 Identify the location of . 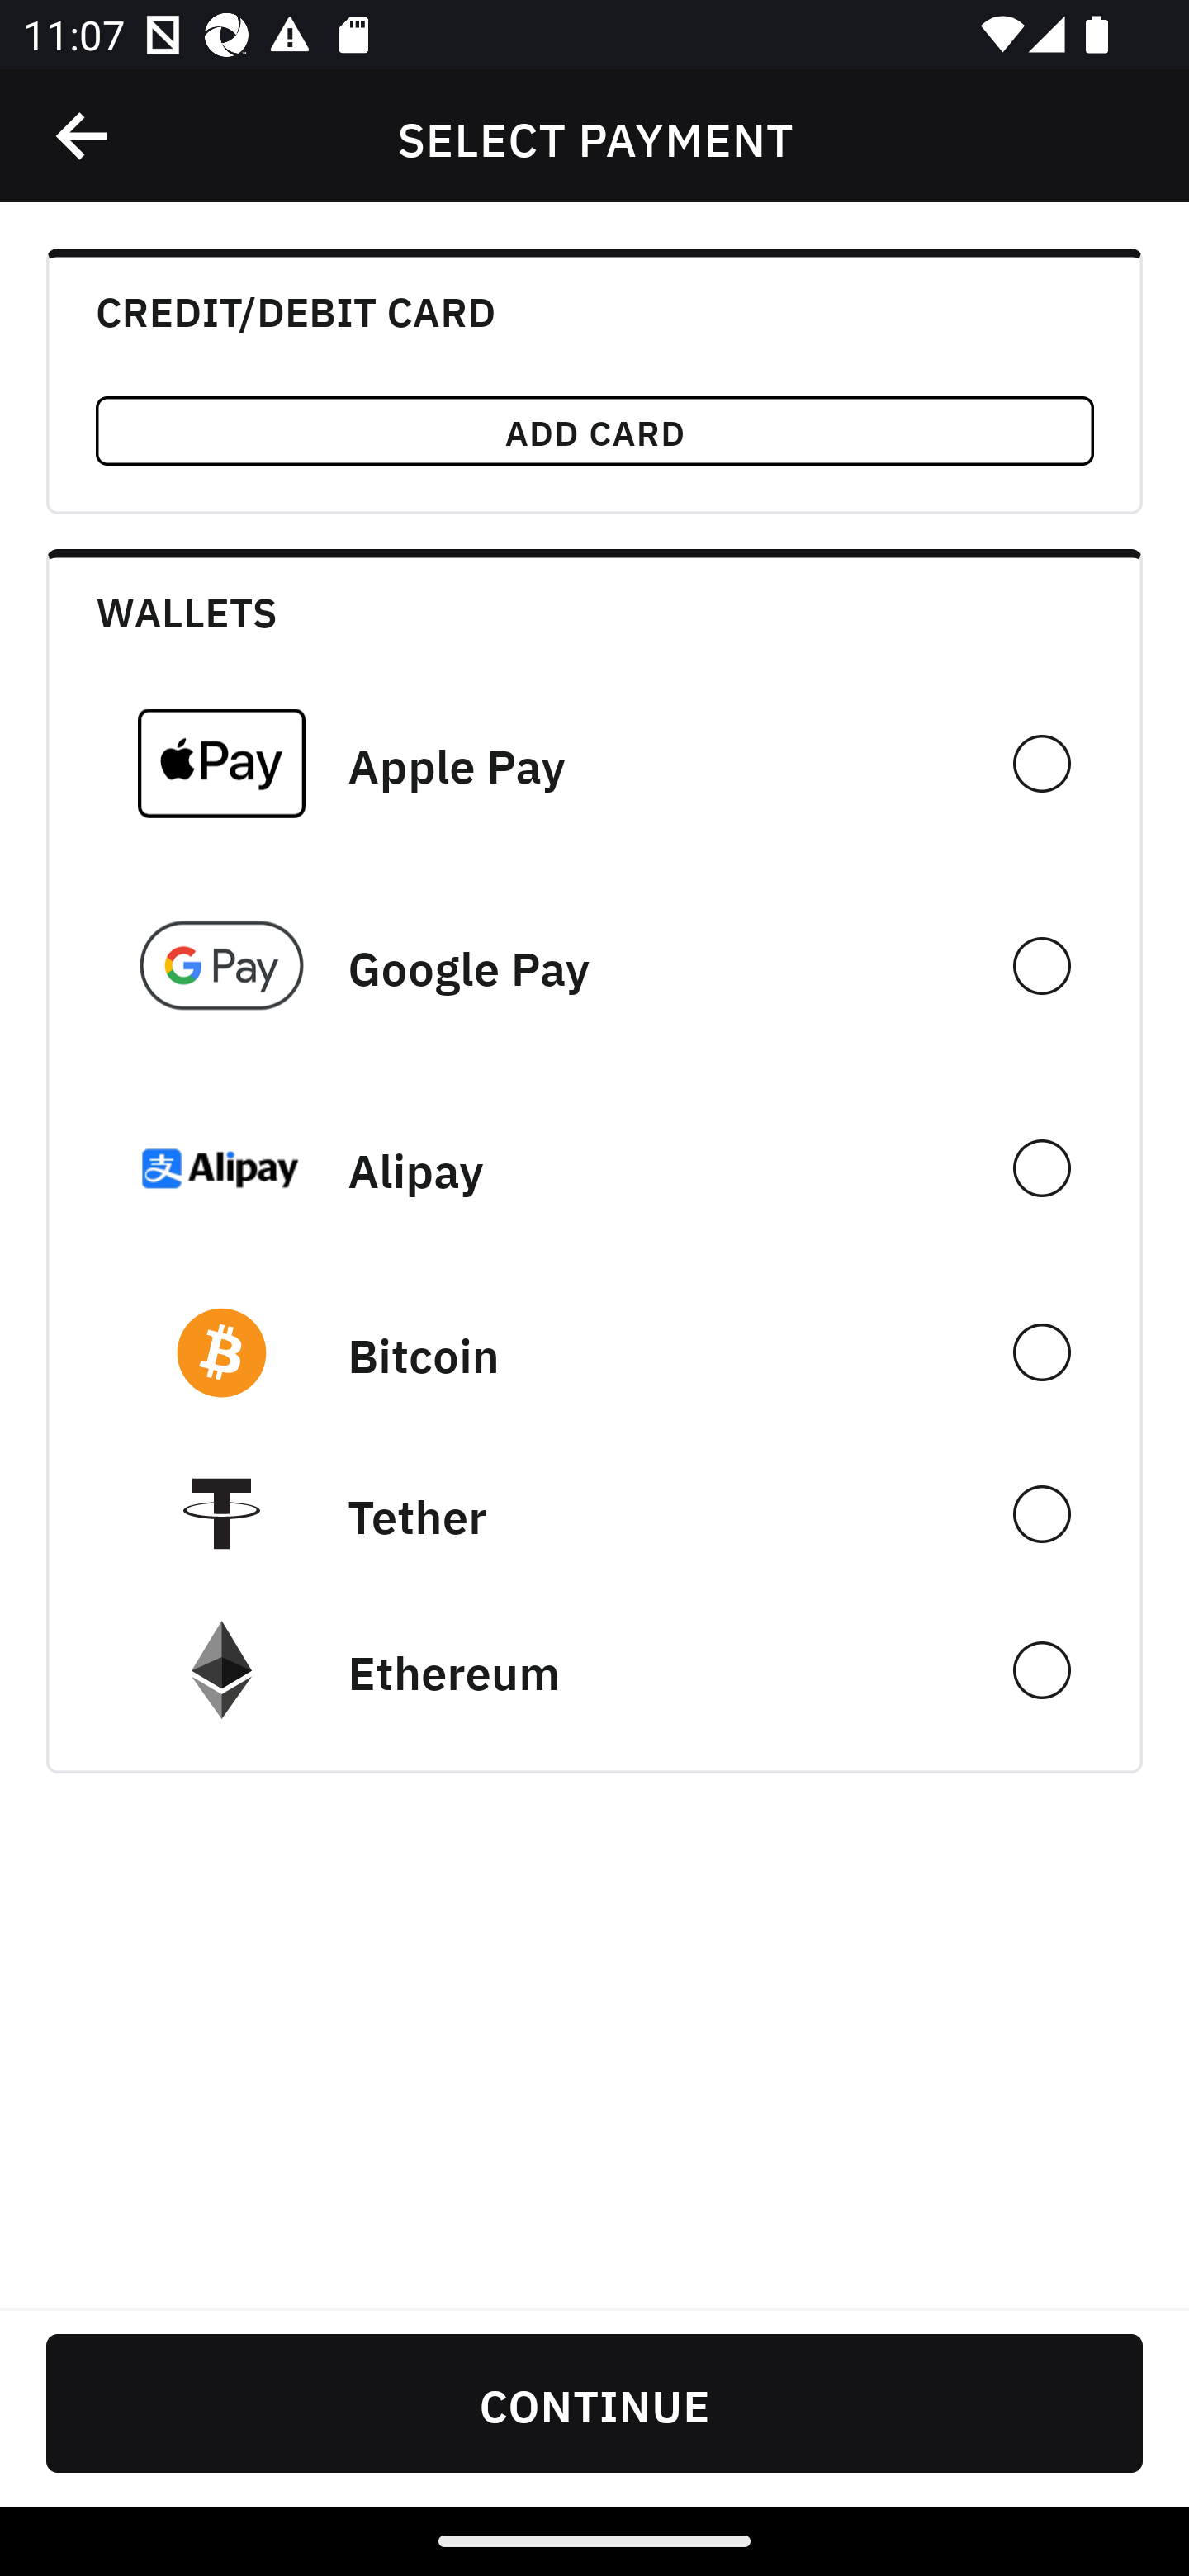
(83, 136).